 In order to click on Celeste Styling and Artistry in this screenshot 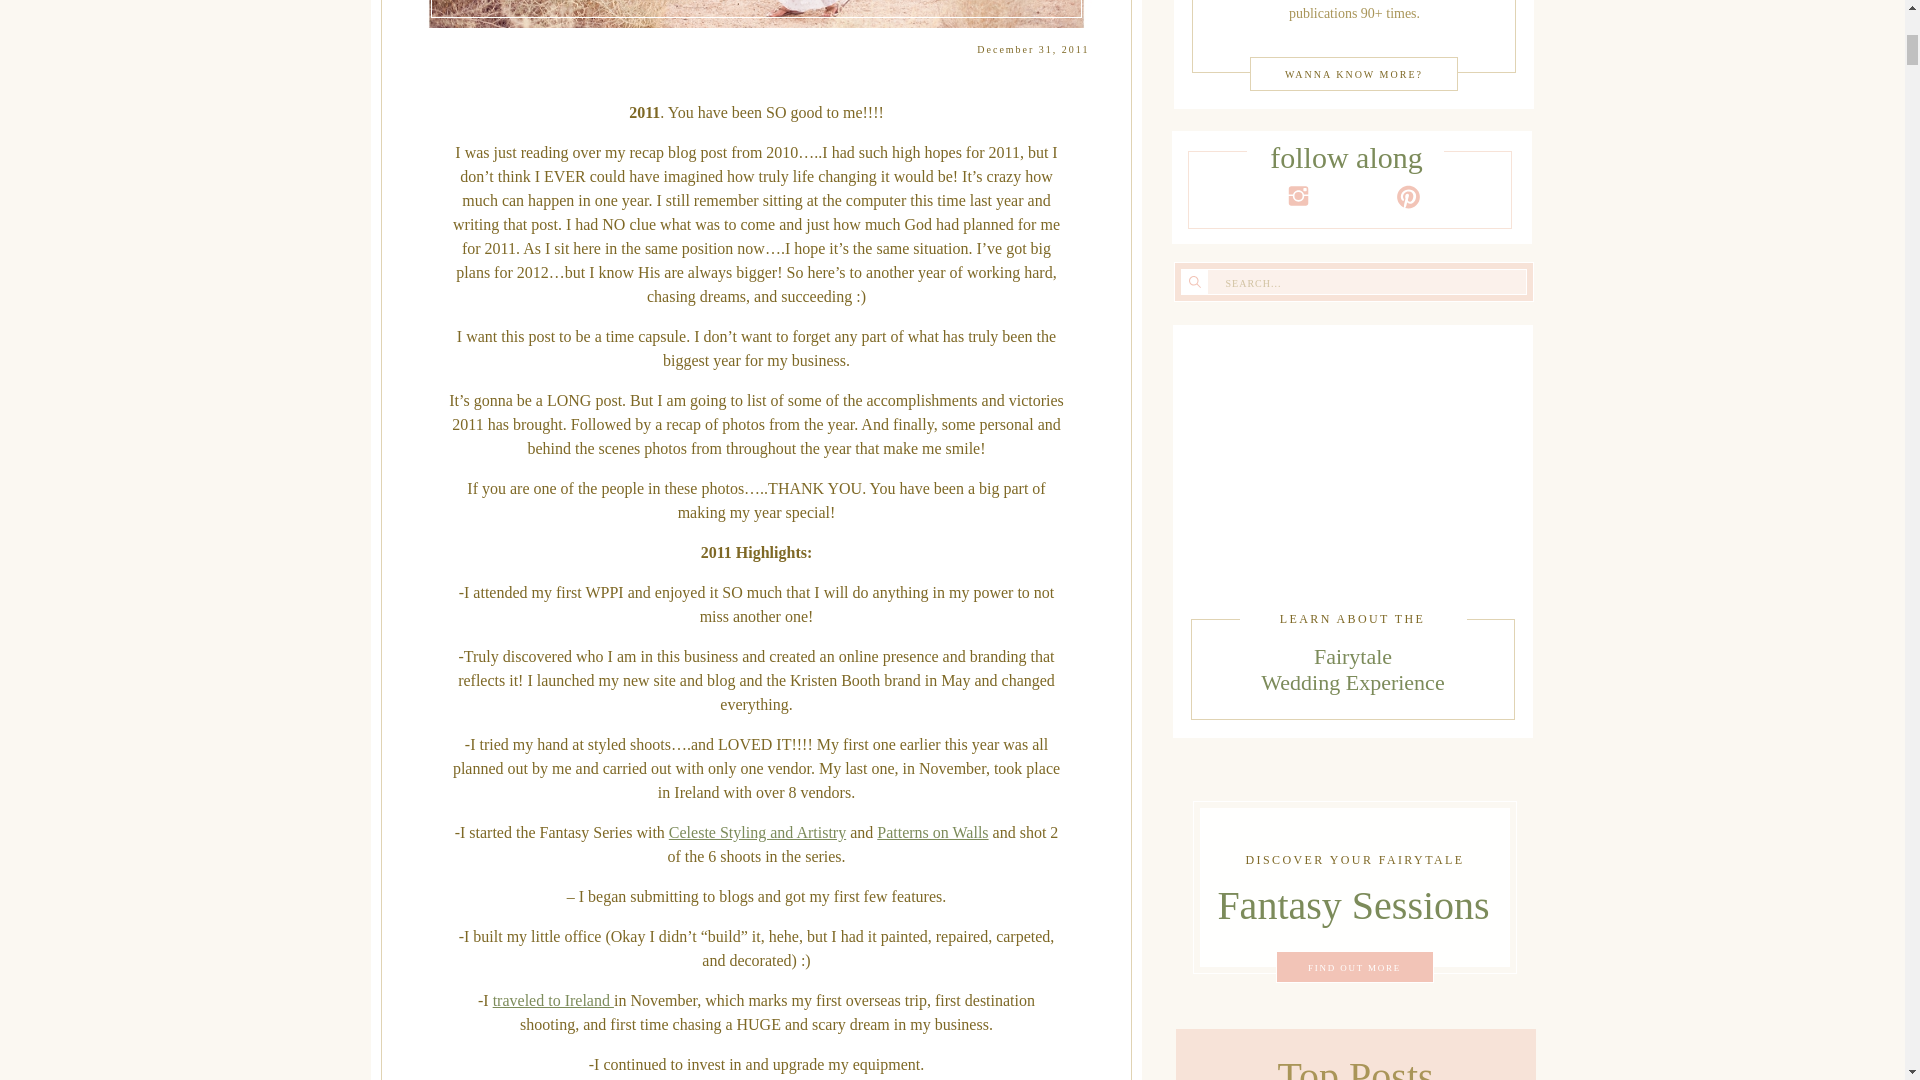, I will do `click(757, 832)`.